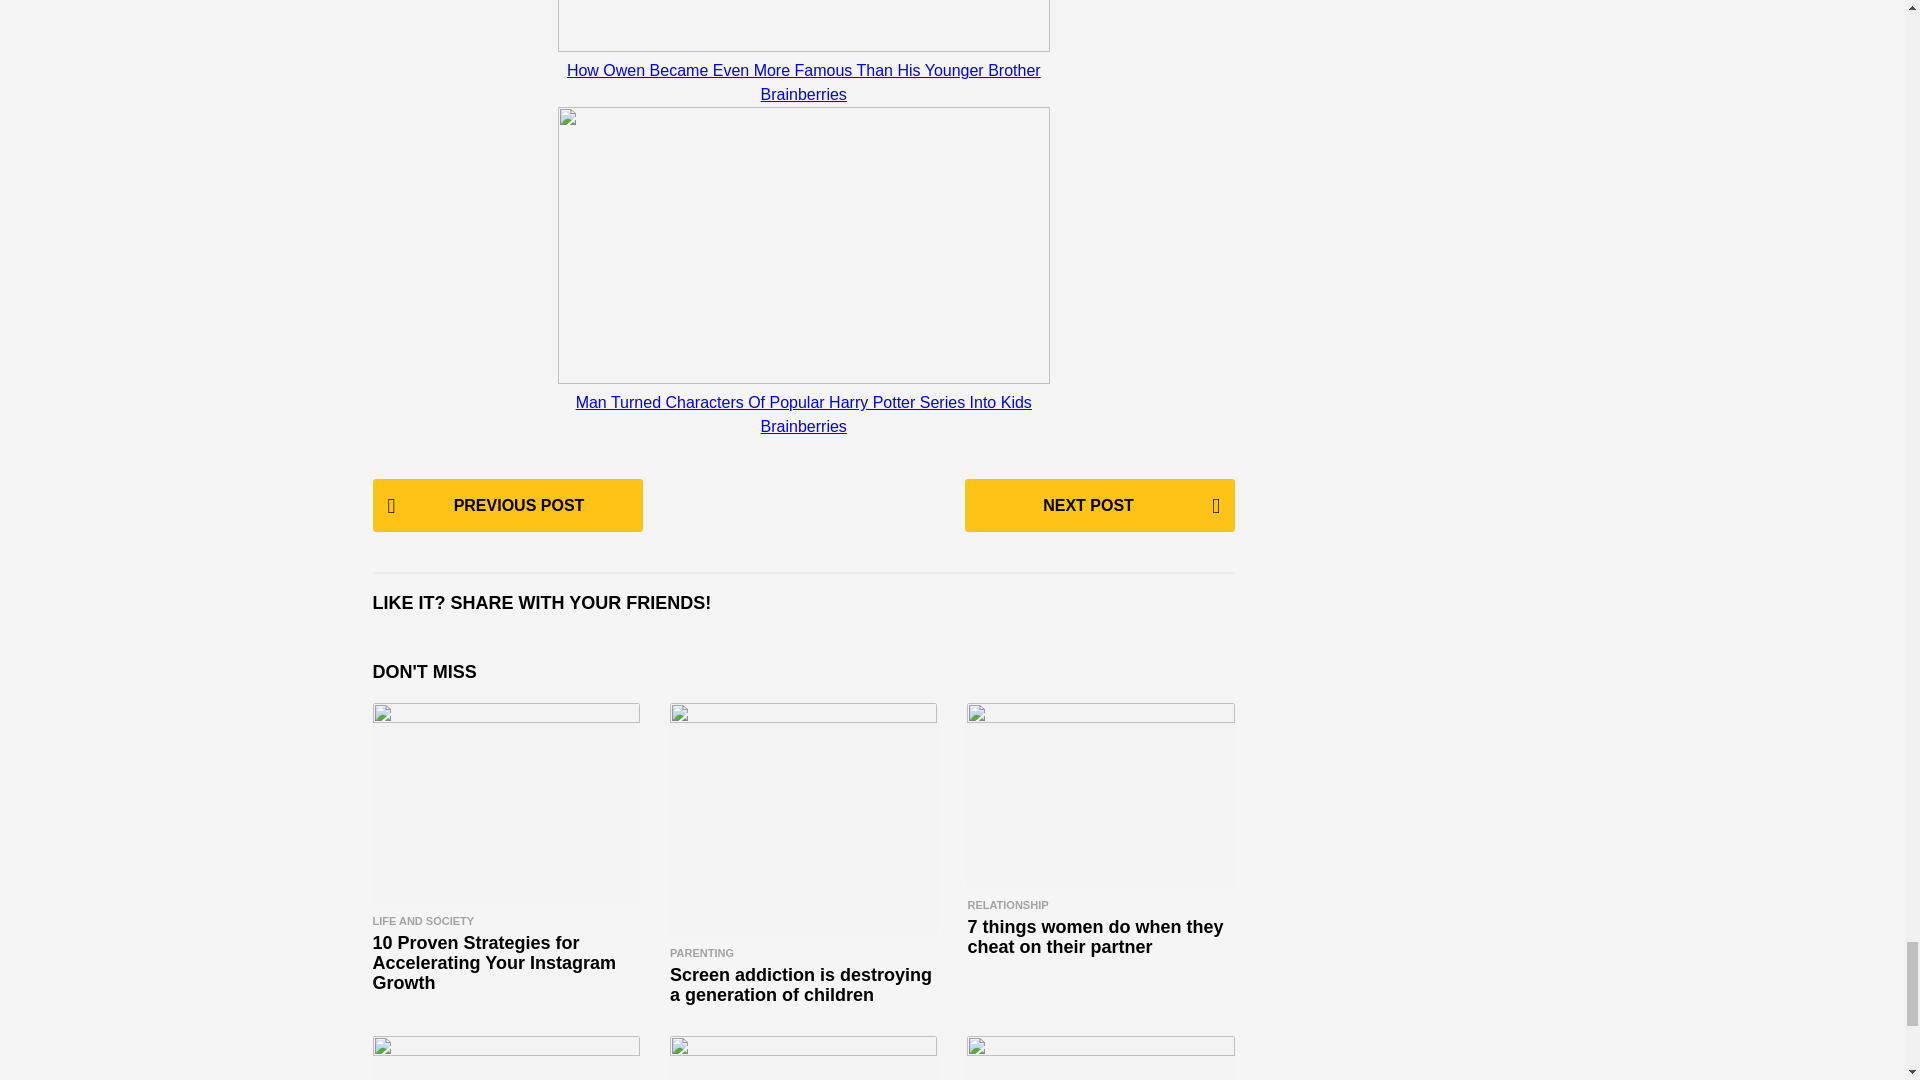  I want to click on 7 types of violent men to avoid and how to recognize them, so click(506, 1058).